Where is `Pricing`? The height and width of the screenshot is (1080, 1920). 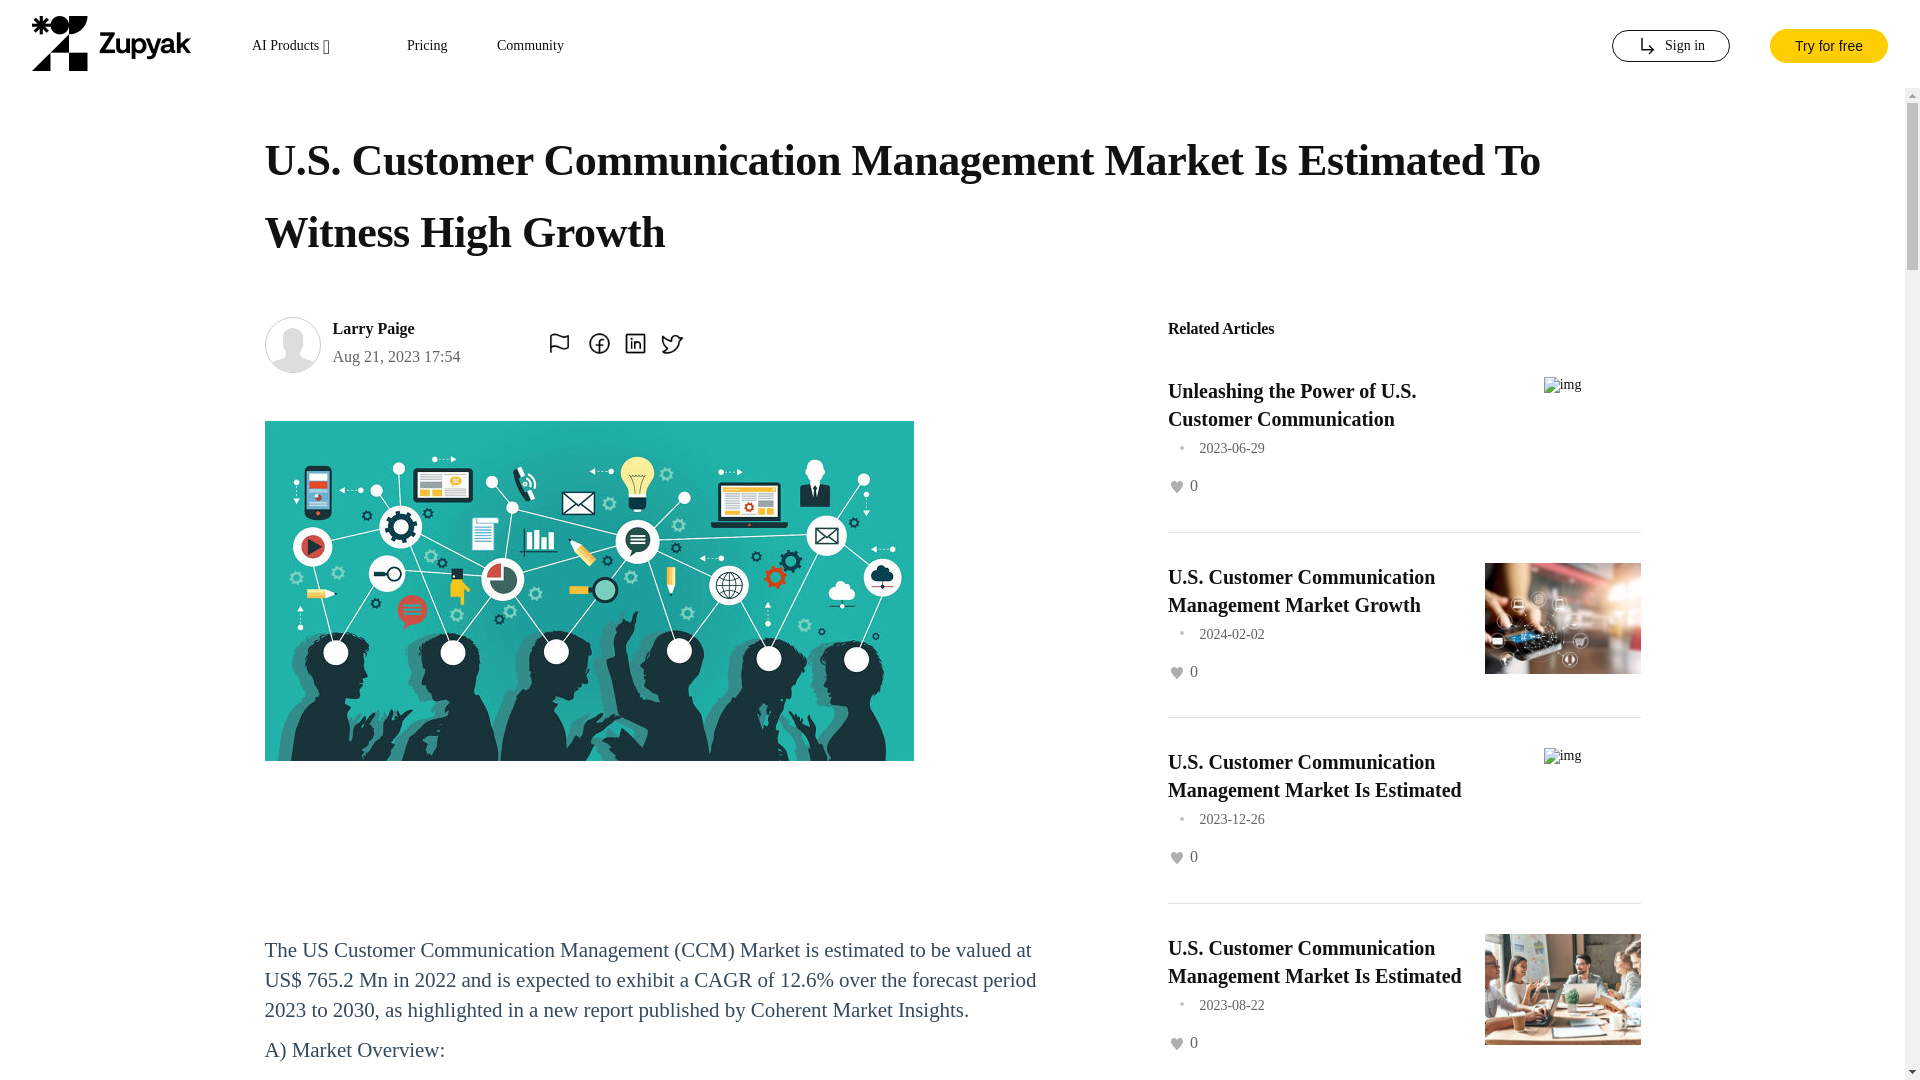
Pricing is located at coordinates (427, 46).